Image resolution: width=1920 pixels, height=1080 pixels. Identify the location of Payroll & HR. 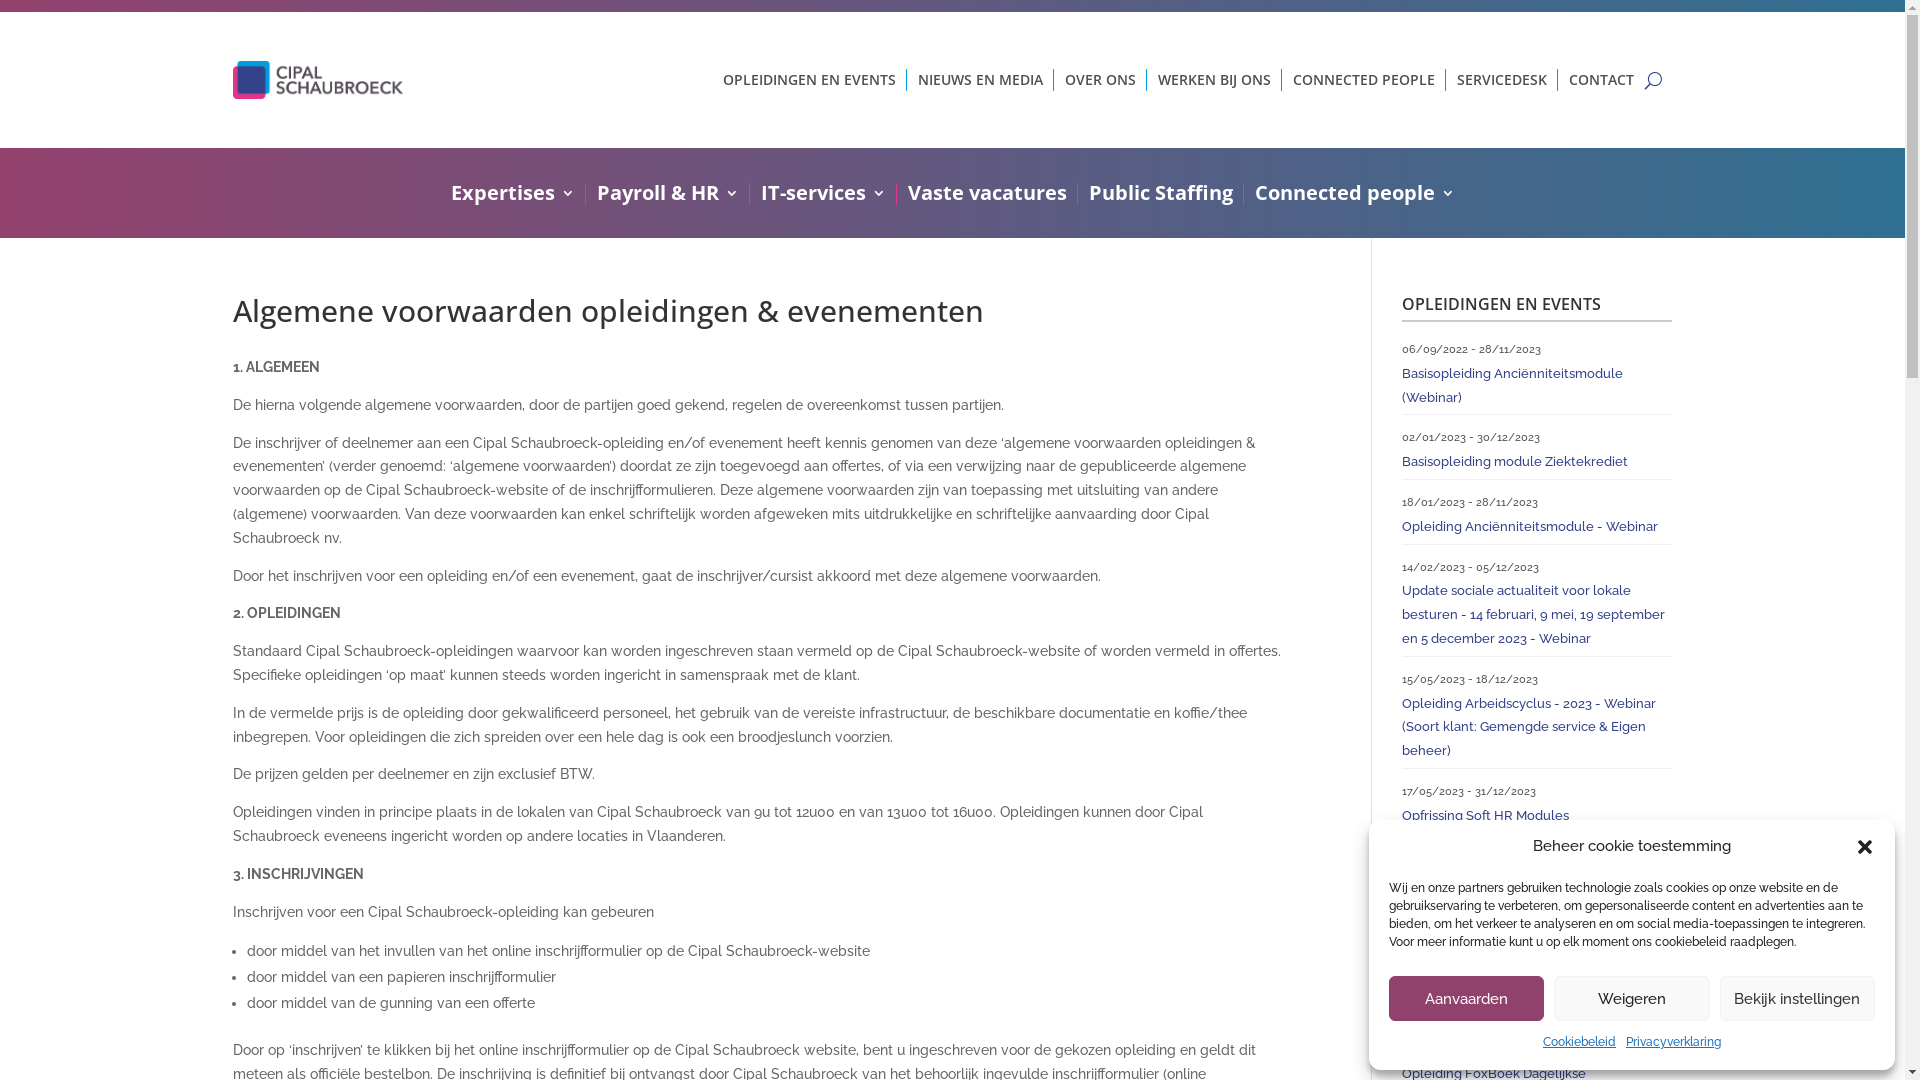
(667, 197).